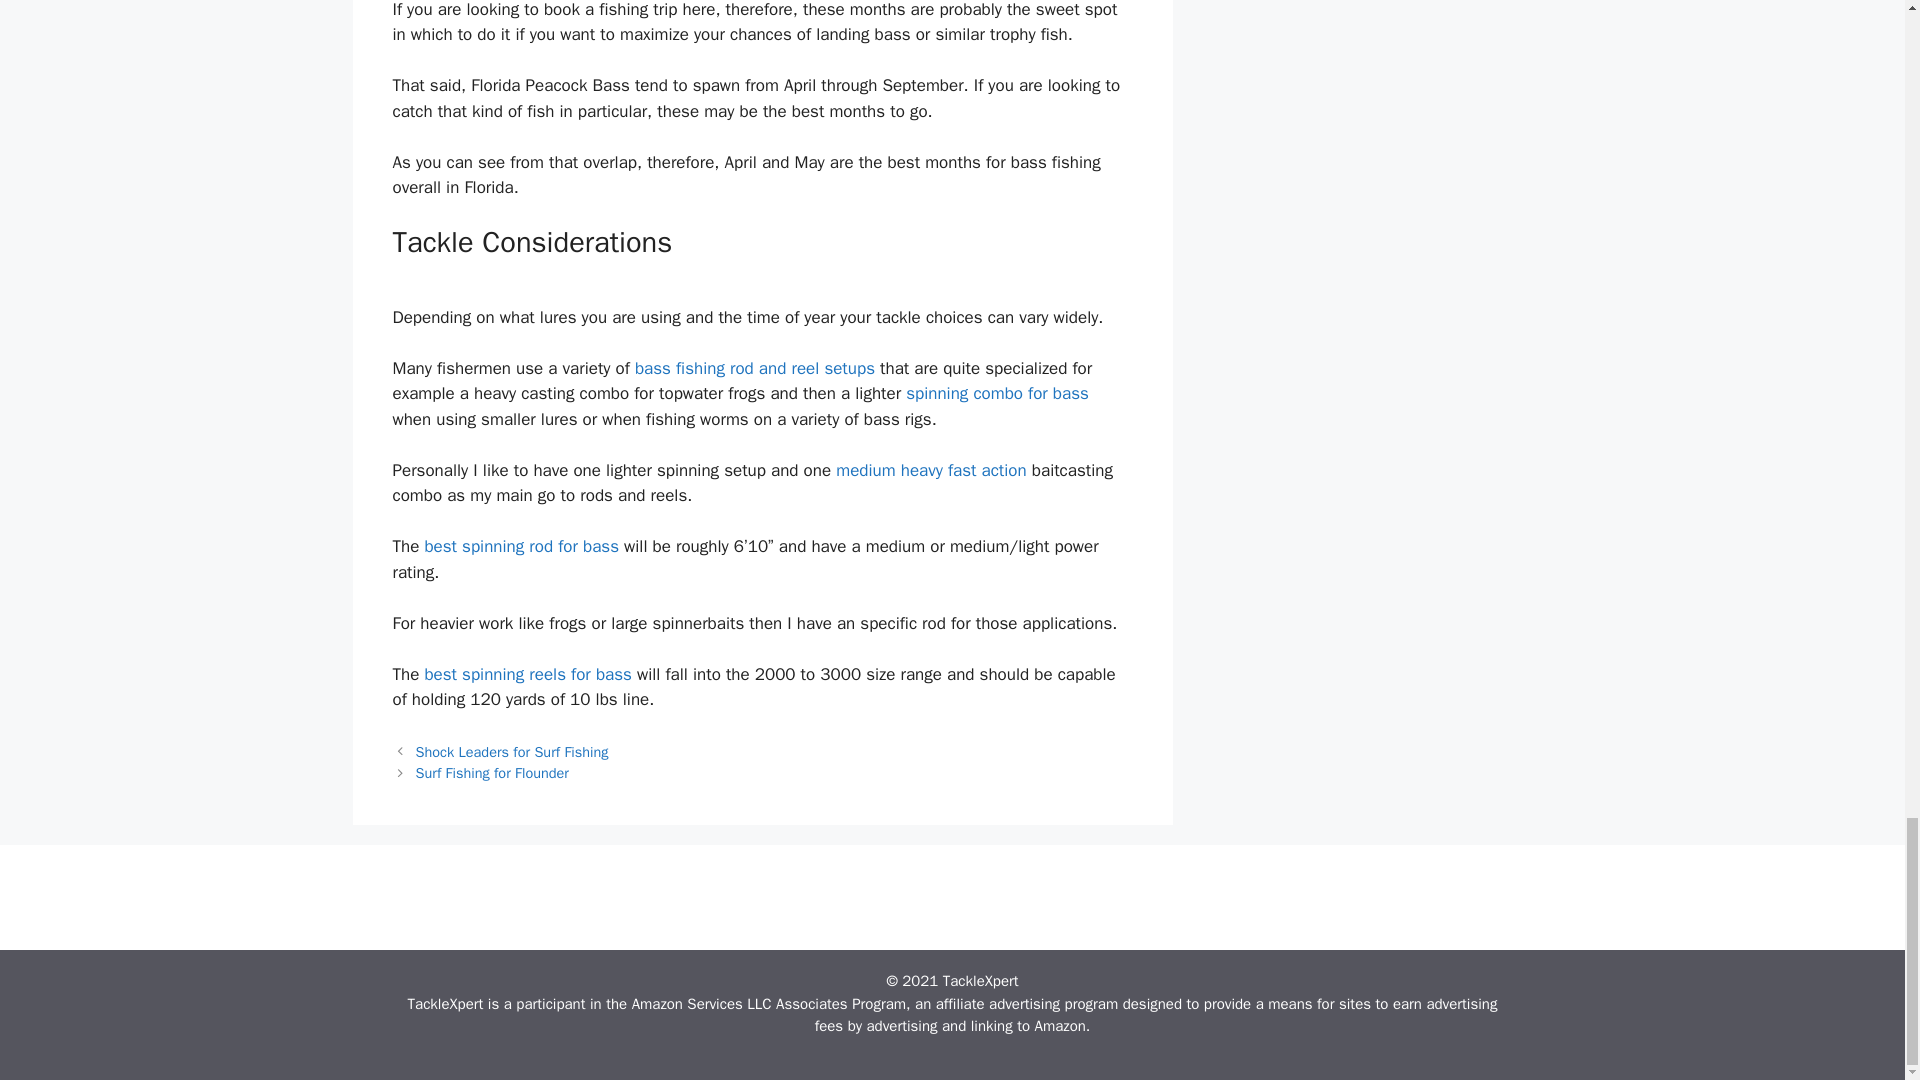 Image resolution: width=1920 pixels, height=1080 pixels. What do you see at coordinates (492, 772) in the screenshot?
I see `Next` at bounding box center [492, 772].